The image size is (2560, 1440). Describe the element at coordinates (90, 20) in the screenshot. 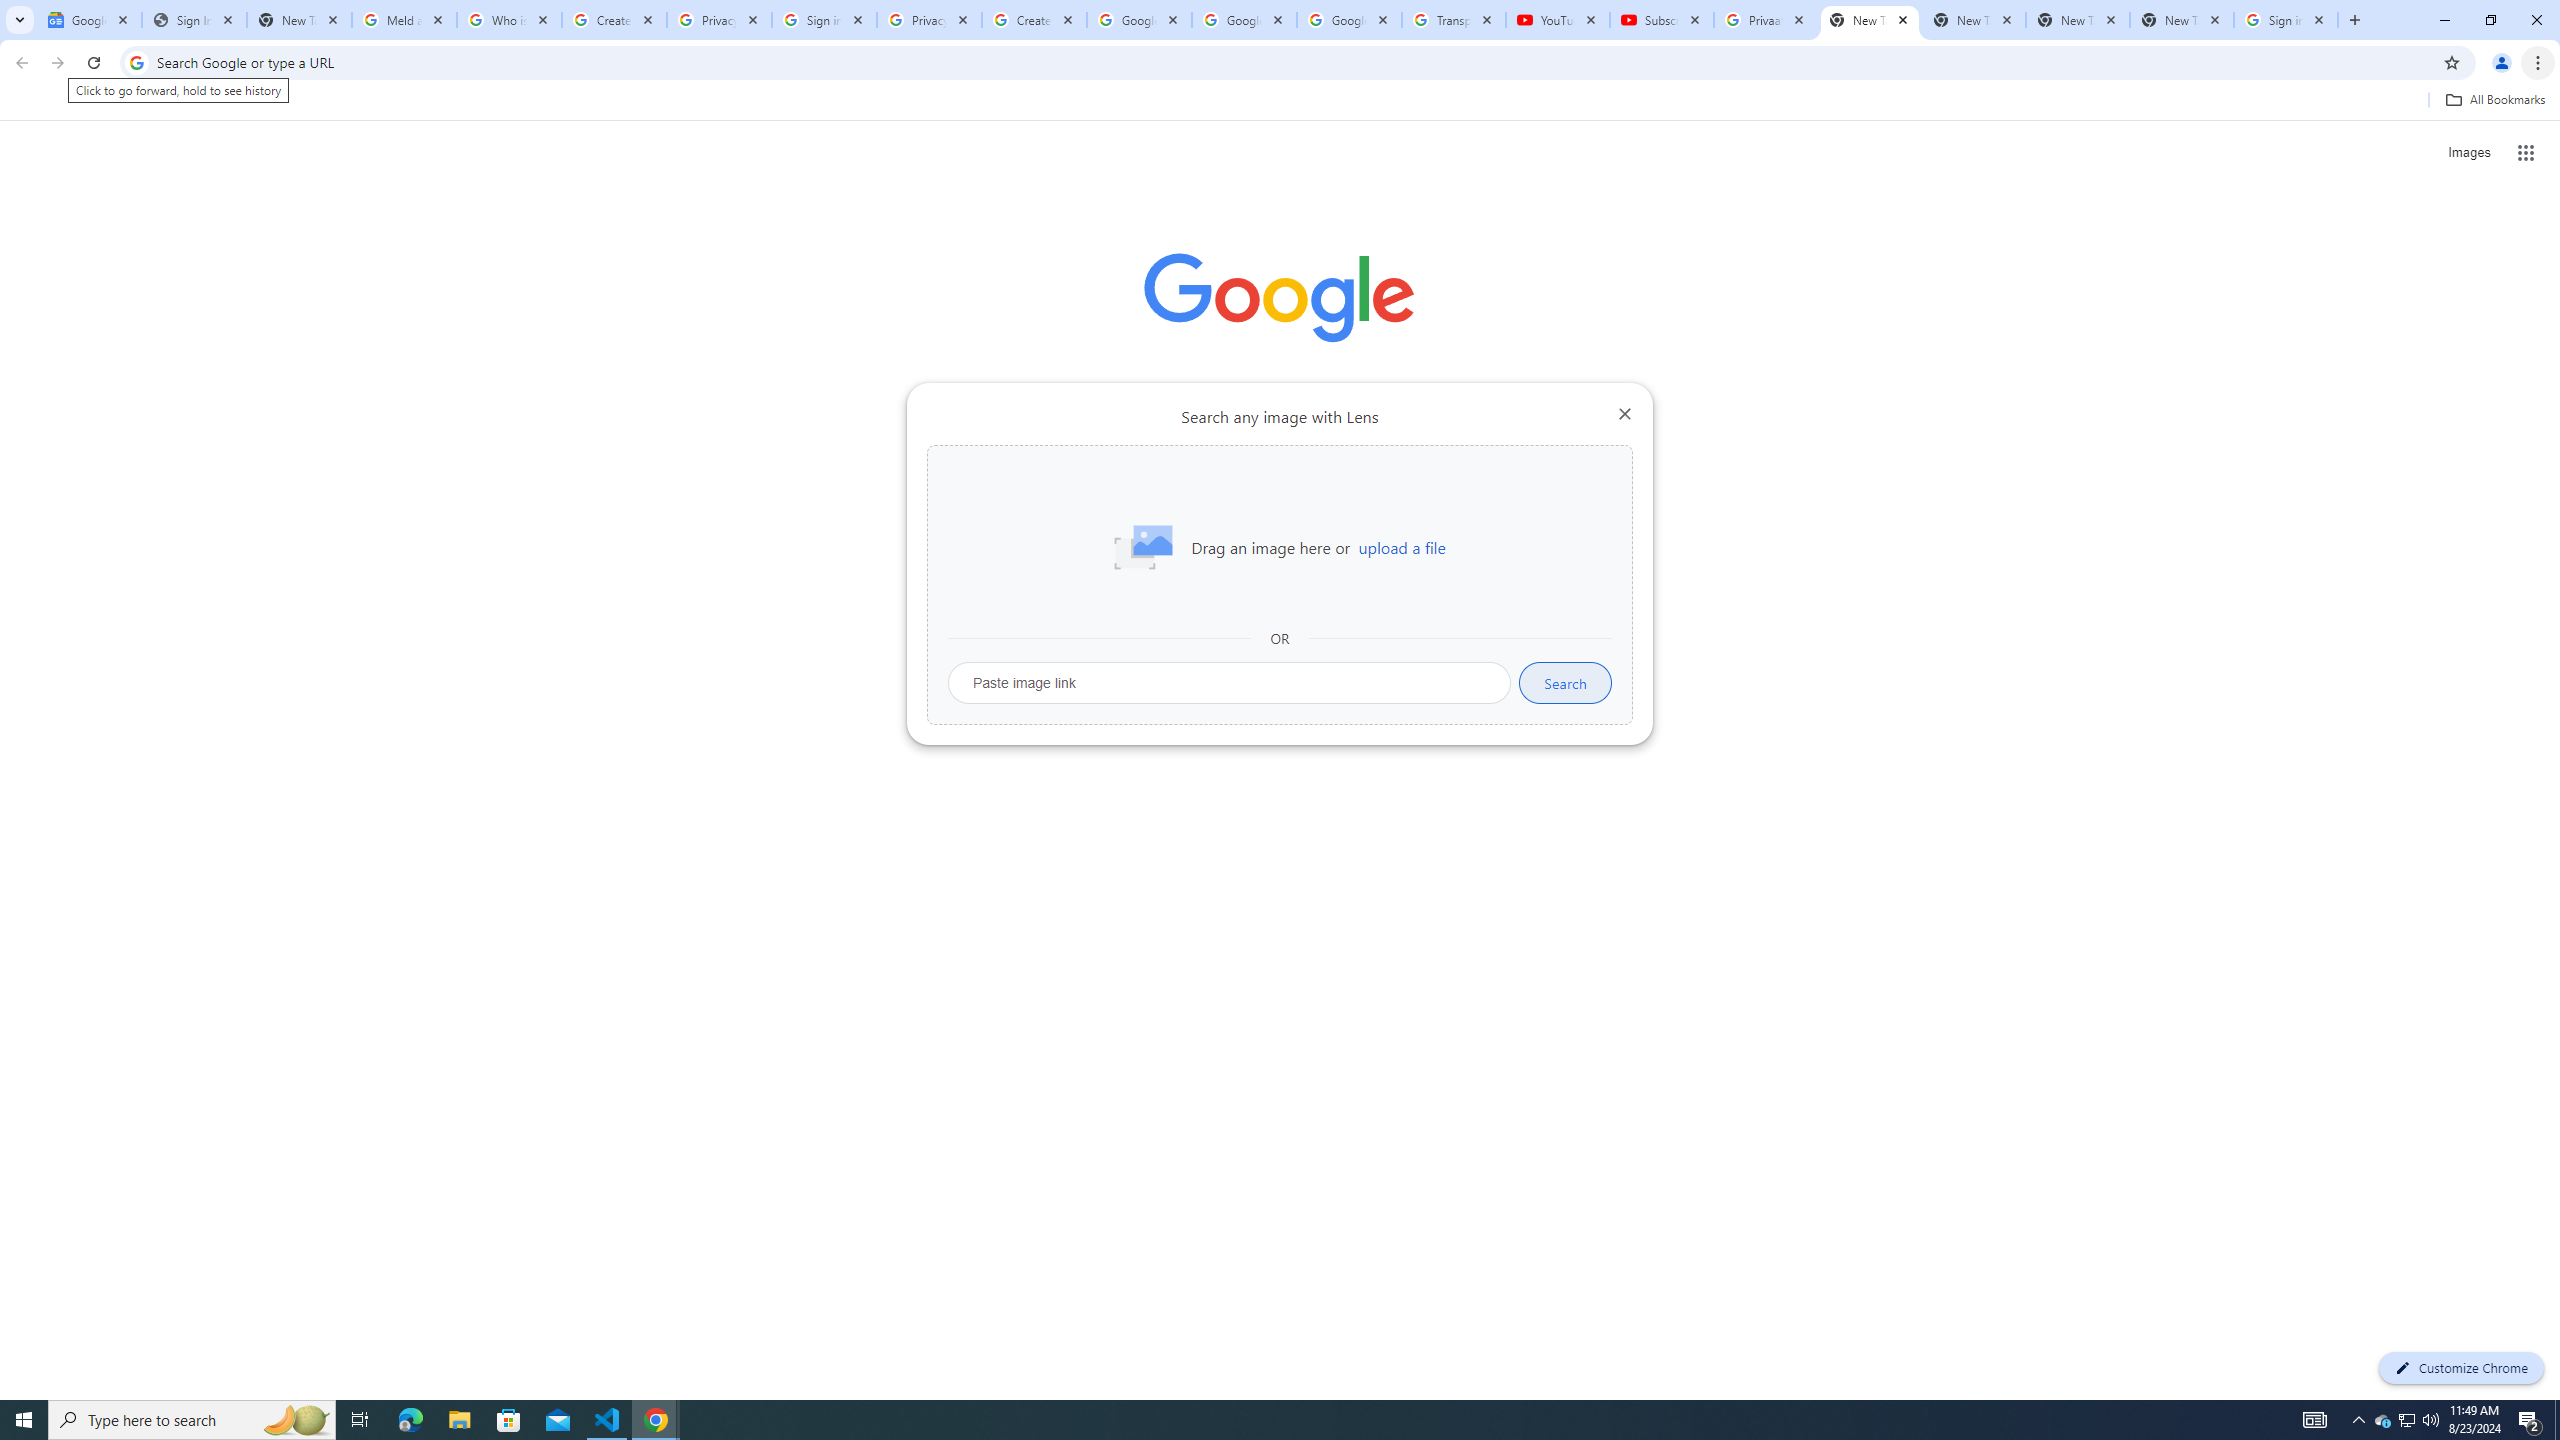

I see `Google News` at that location.